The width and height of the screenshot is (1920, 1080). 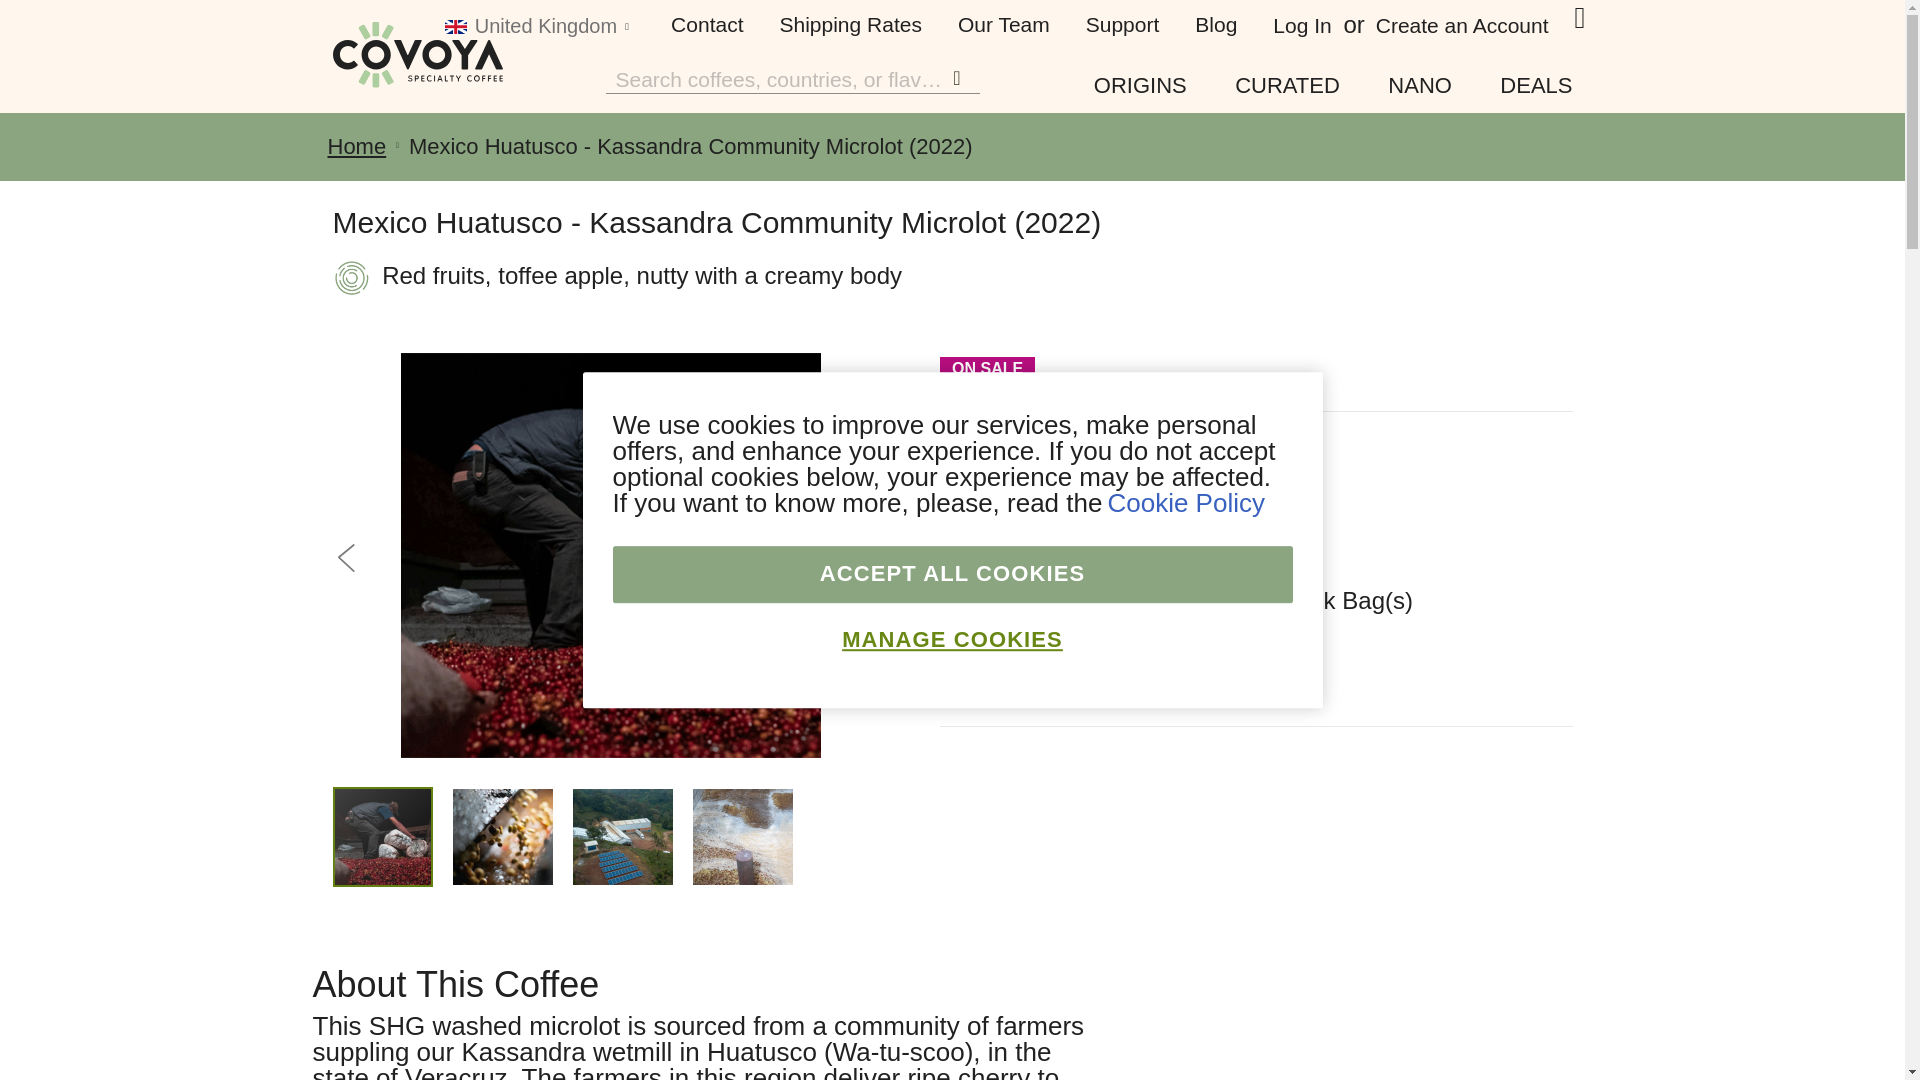 I want to click on Covoya Specialty Coffee UK, so click(x=416, y=54).